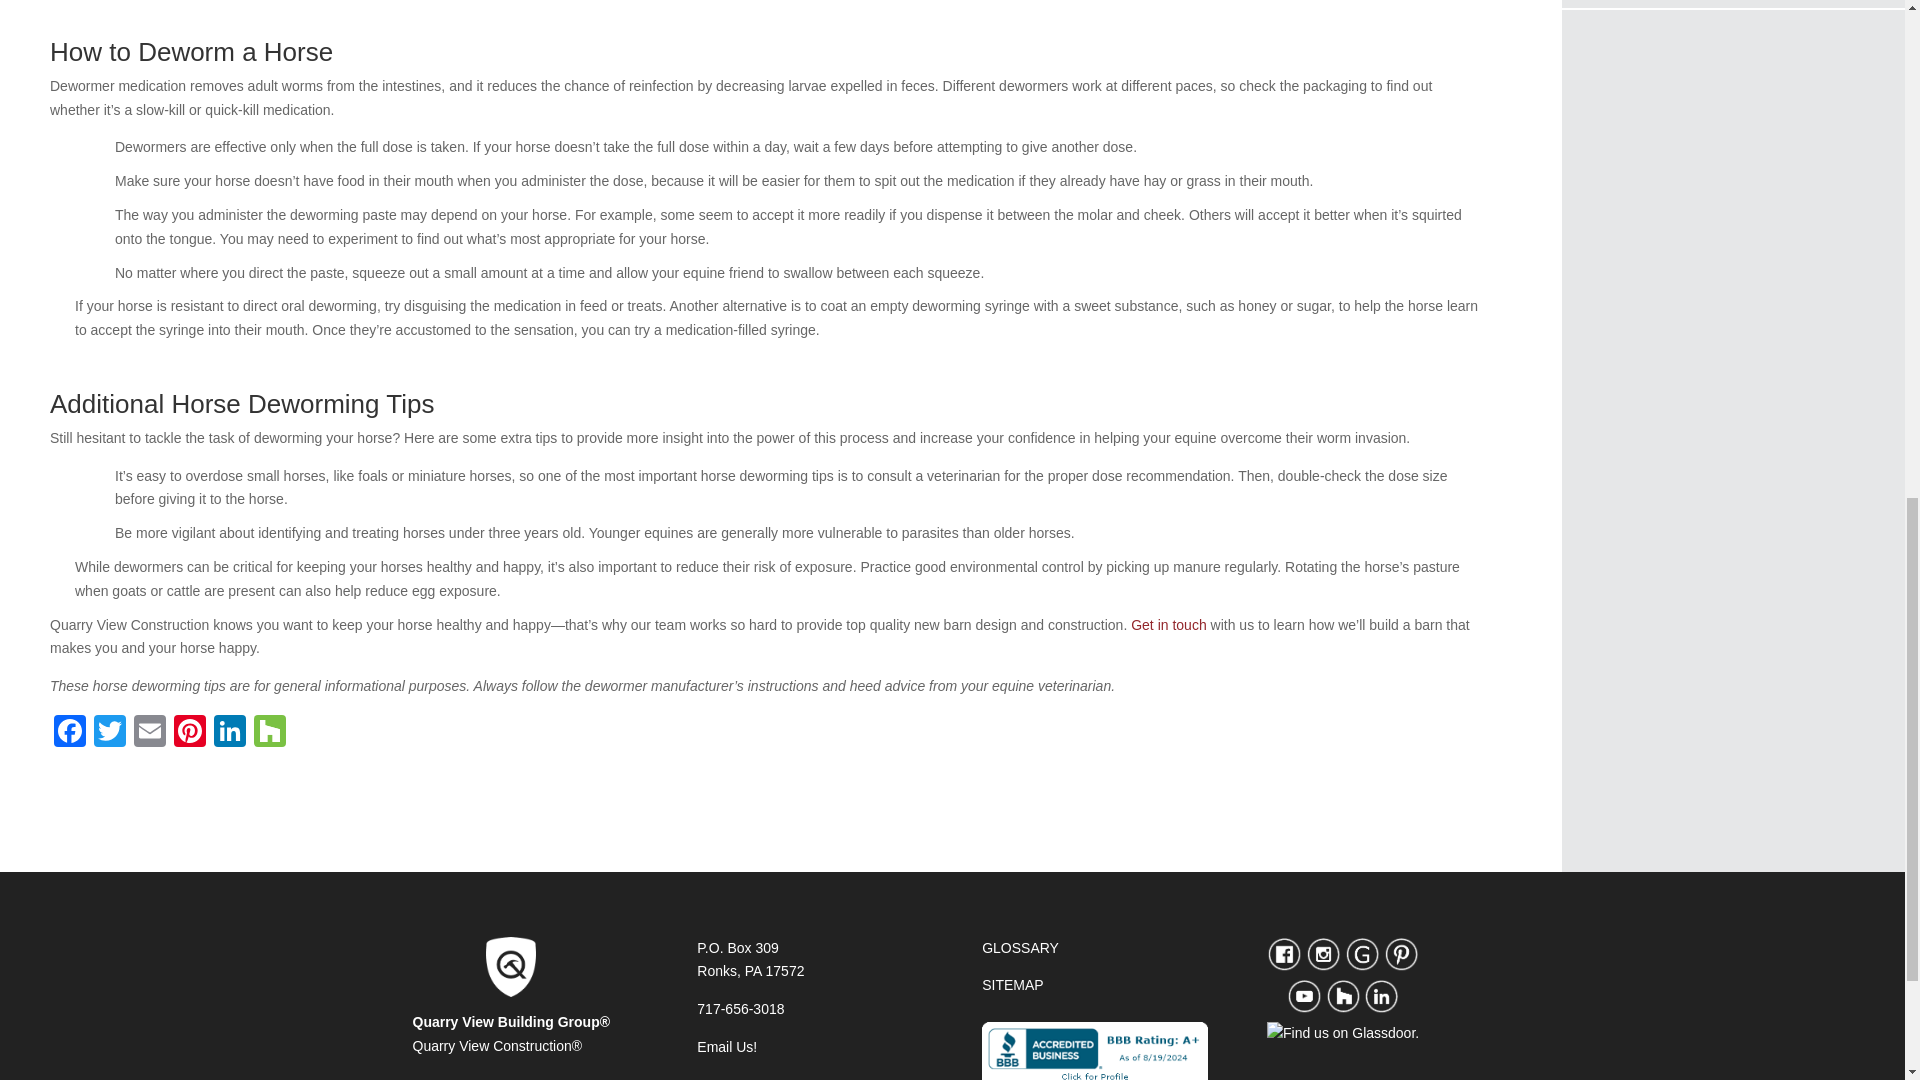 This screenshot has height=1080, width=1920. What do you see at coordinates (1012, 984) in the screenshot?
I see `SITEMAP` at bounding box center [1012, 984].